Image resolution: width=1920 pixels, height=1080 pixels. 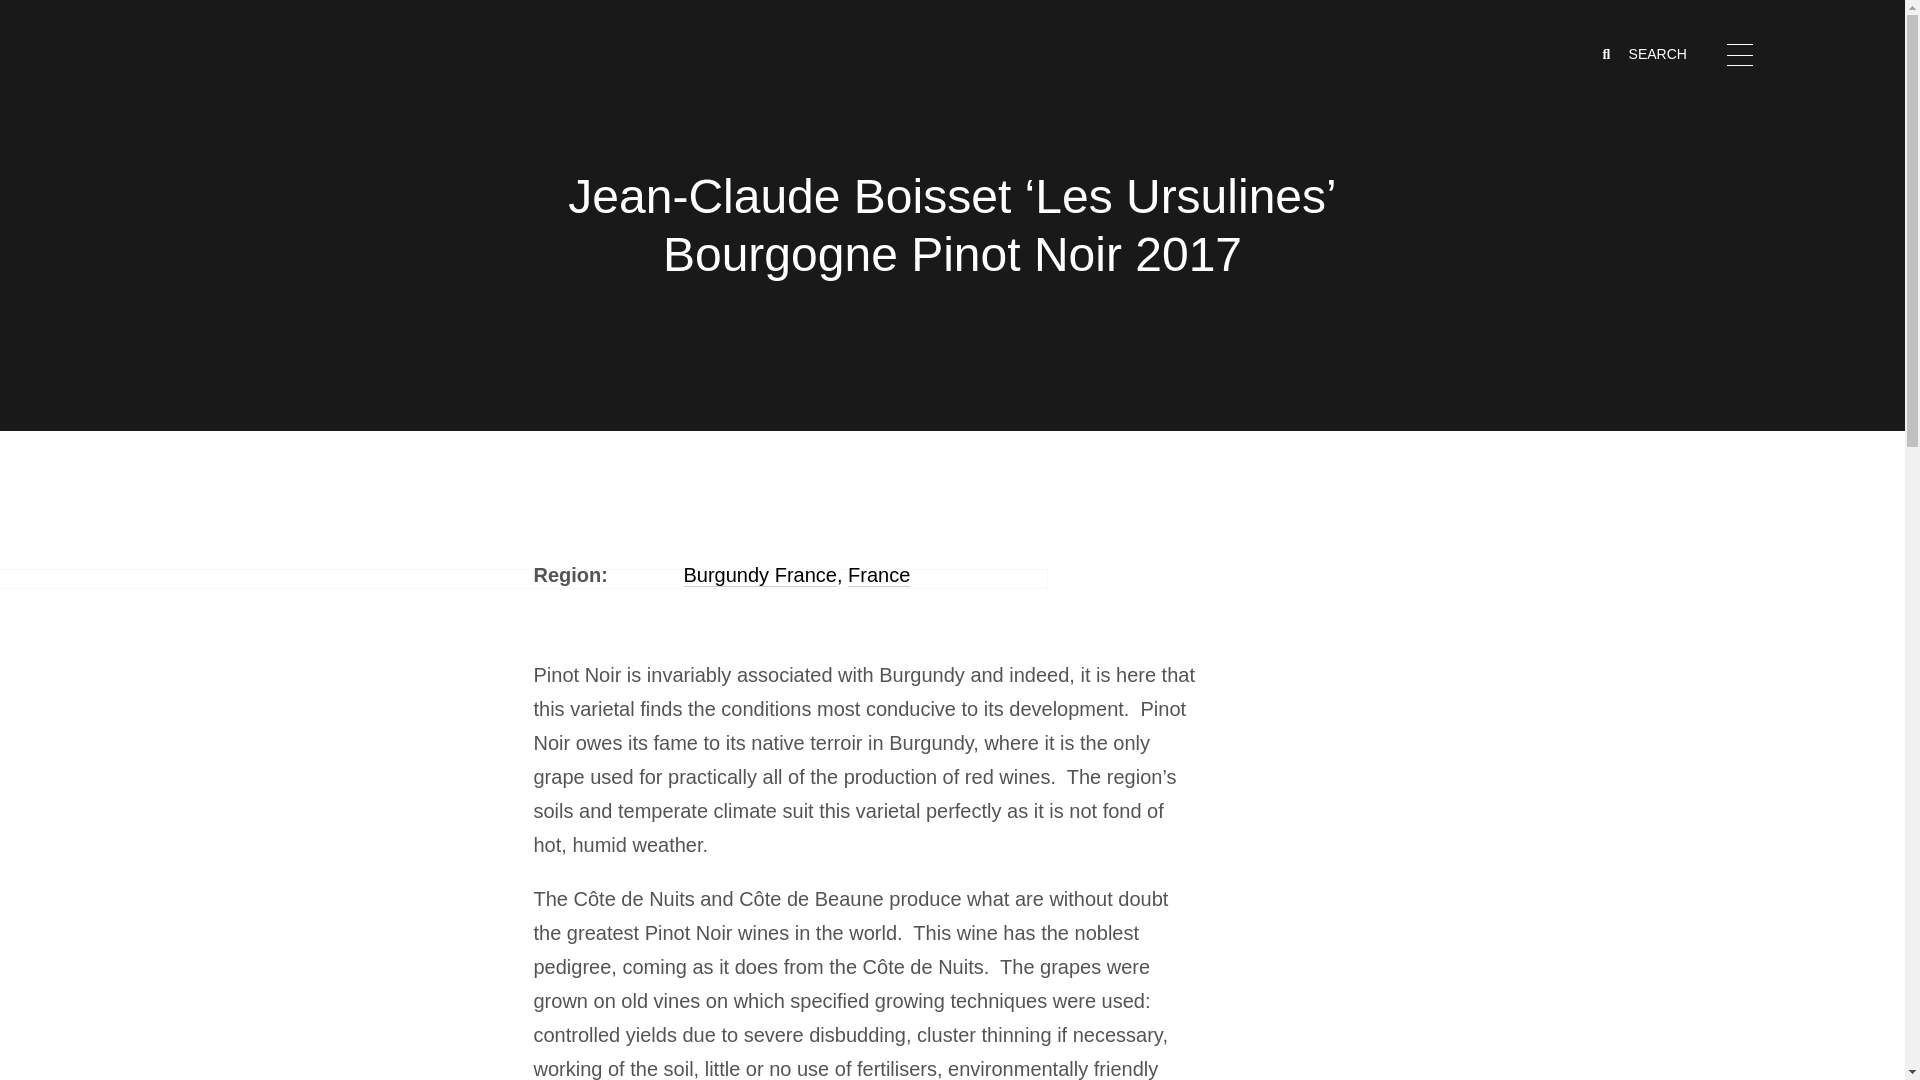 I want to click on France, so click(x=879, y=575).